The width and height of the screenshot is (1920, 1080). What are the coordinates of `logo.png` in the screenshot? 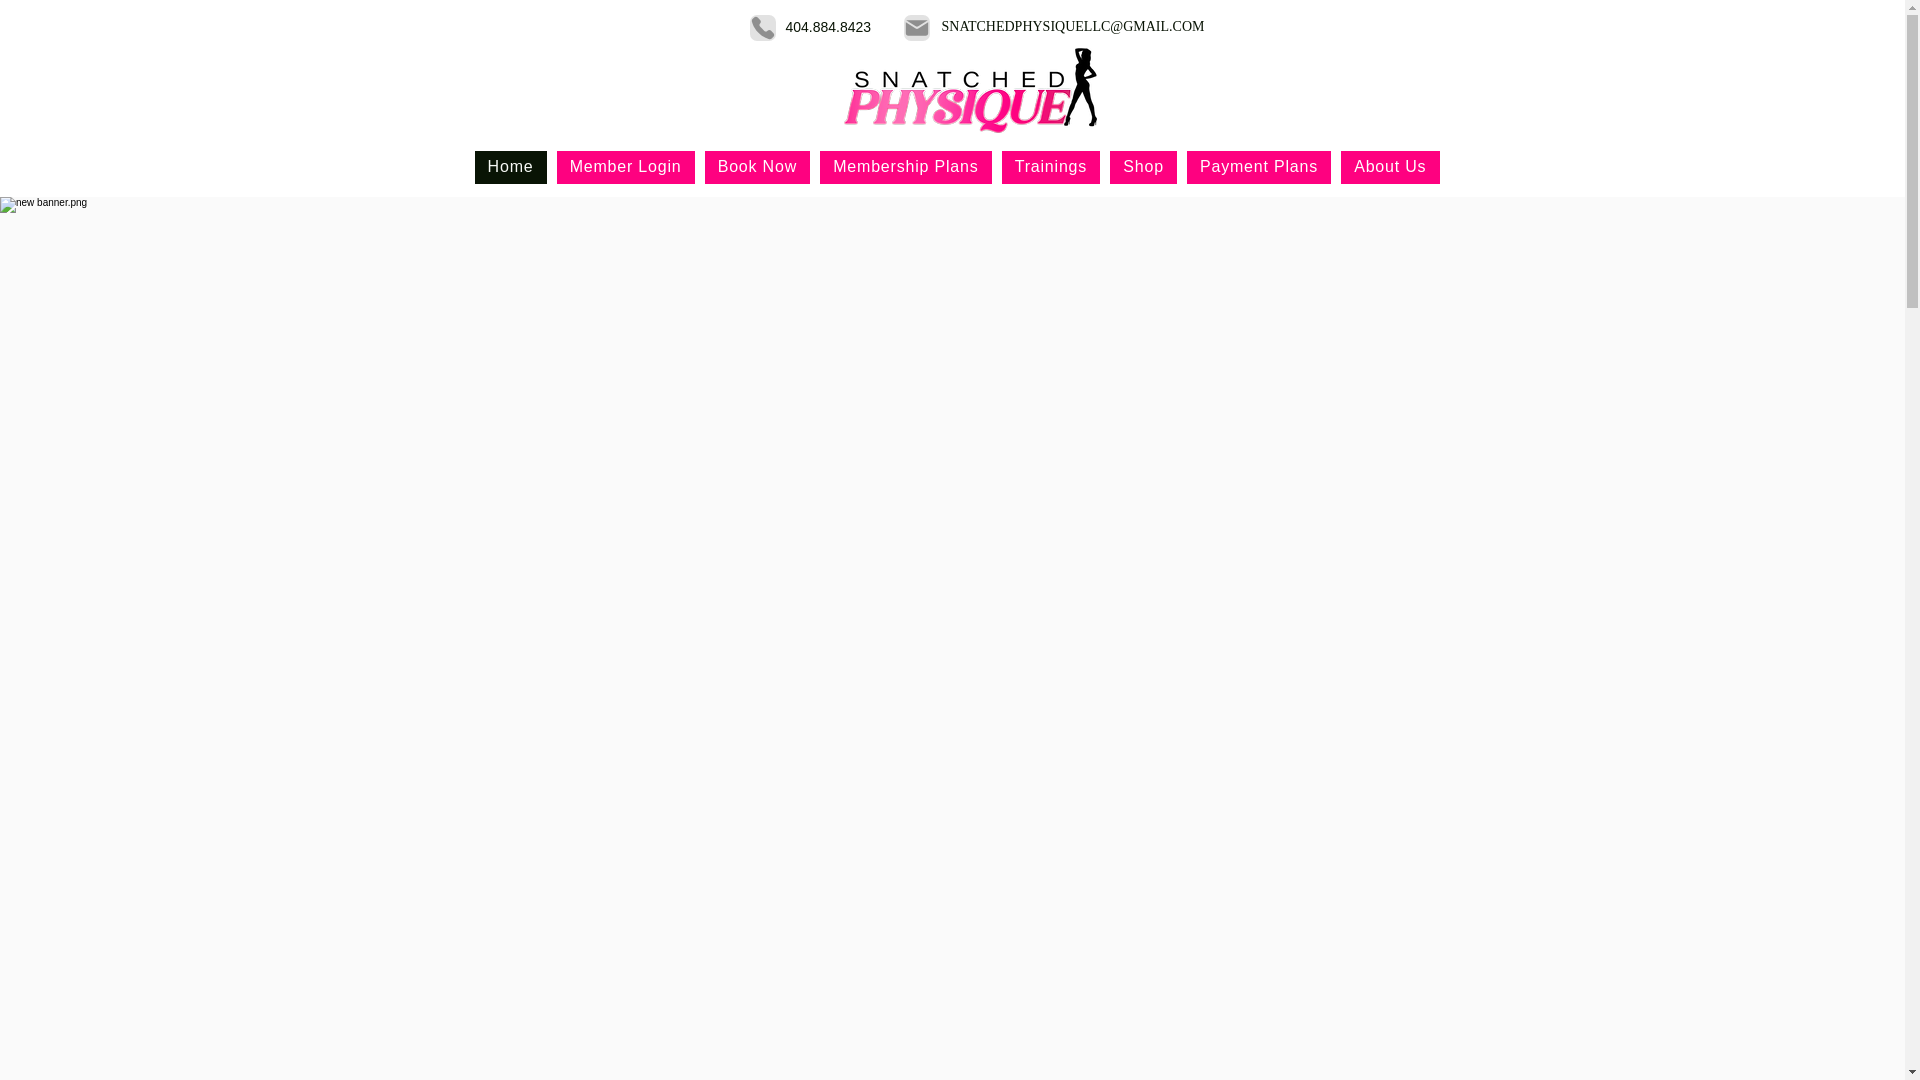 It's located at (969, 90).